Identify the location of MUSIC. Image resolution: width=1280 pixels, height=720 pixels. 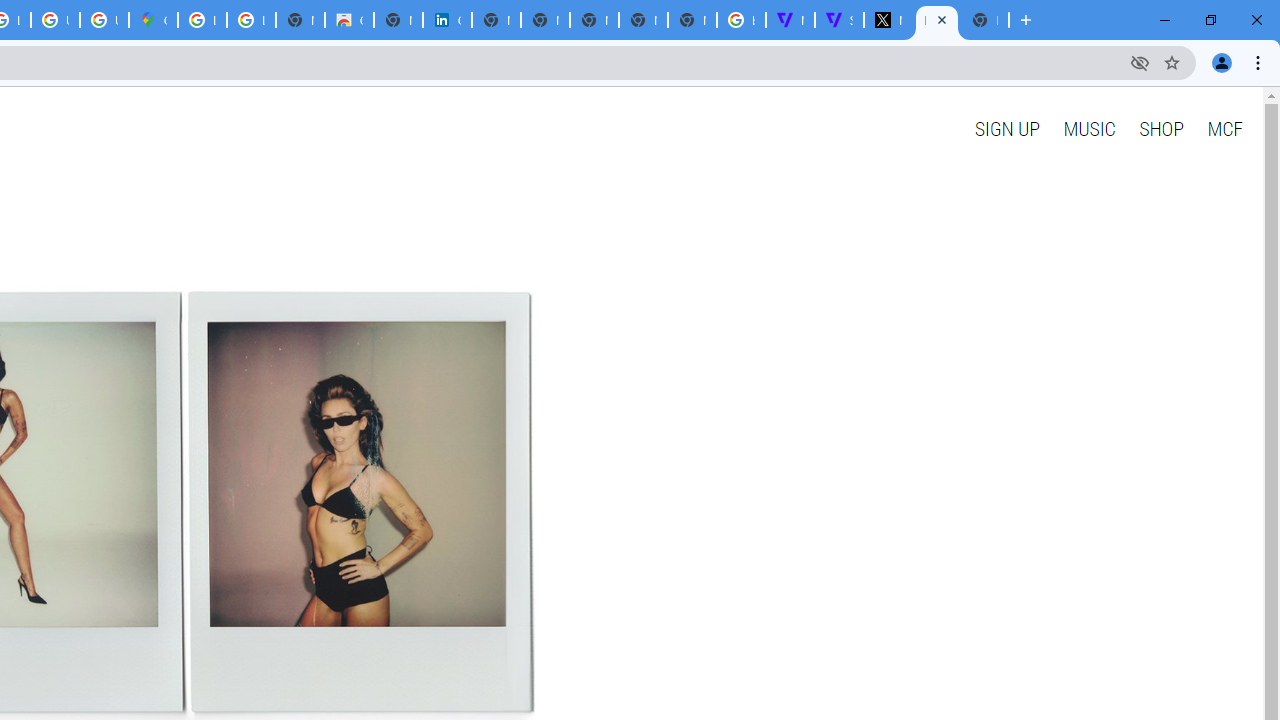
(1089, 128).